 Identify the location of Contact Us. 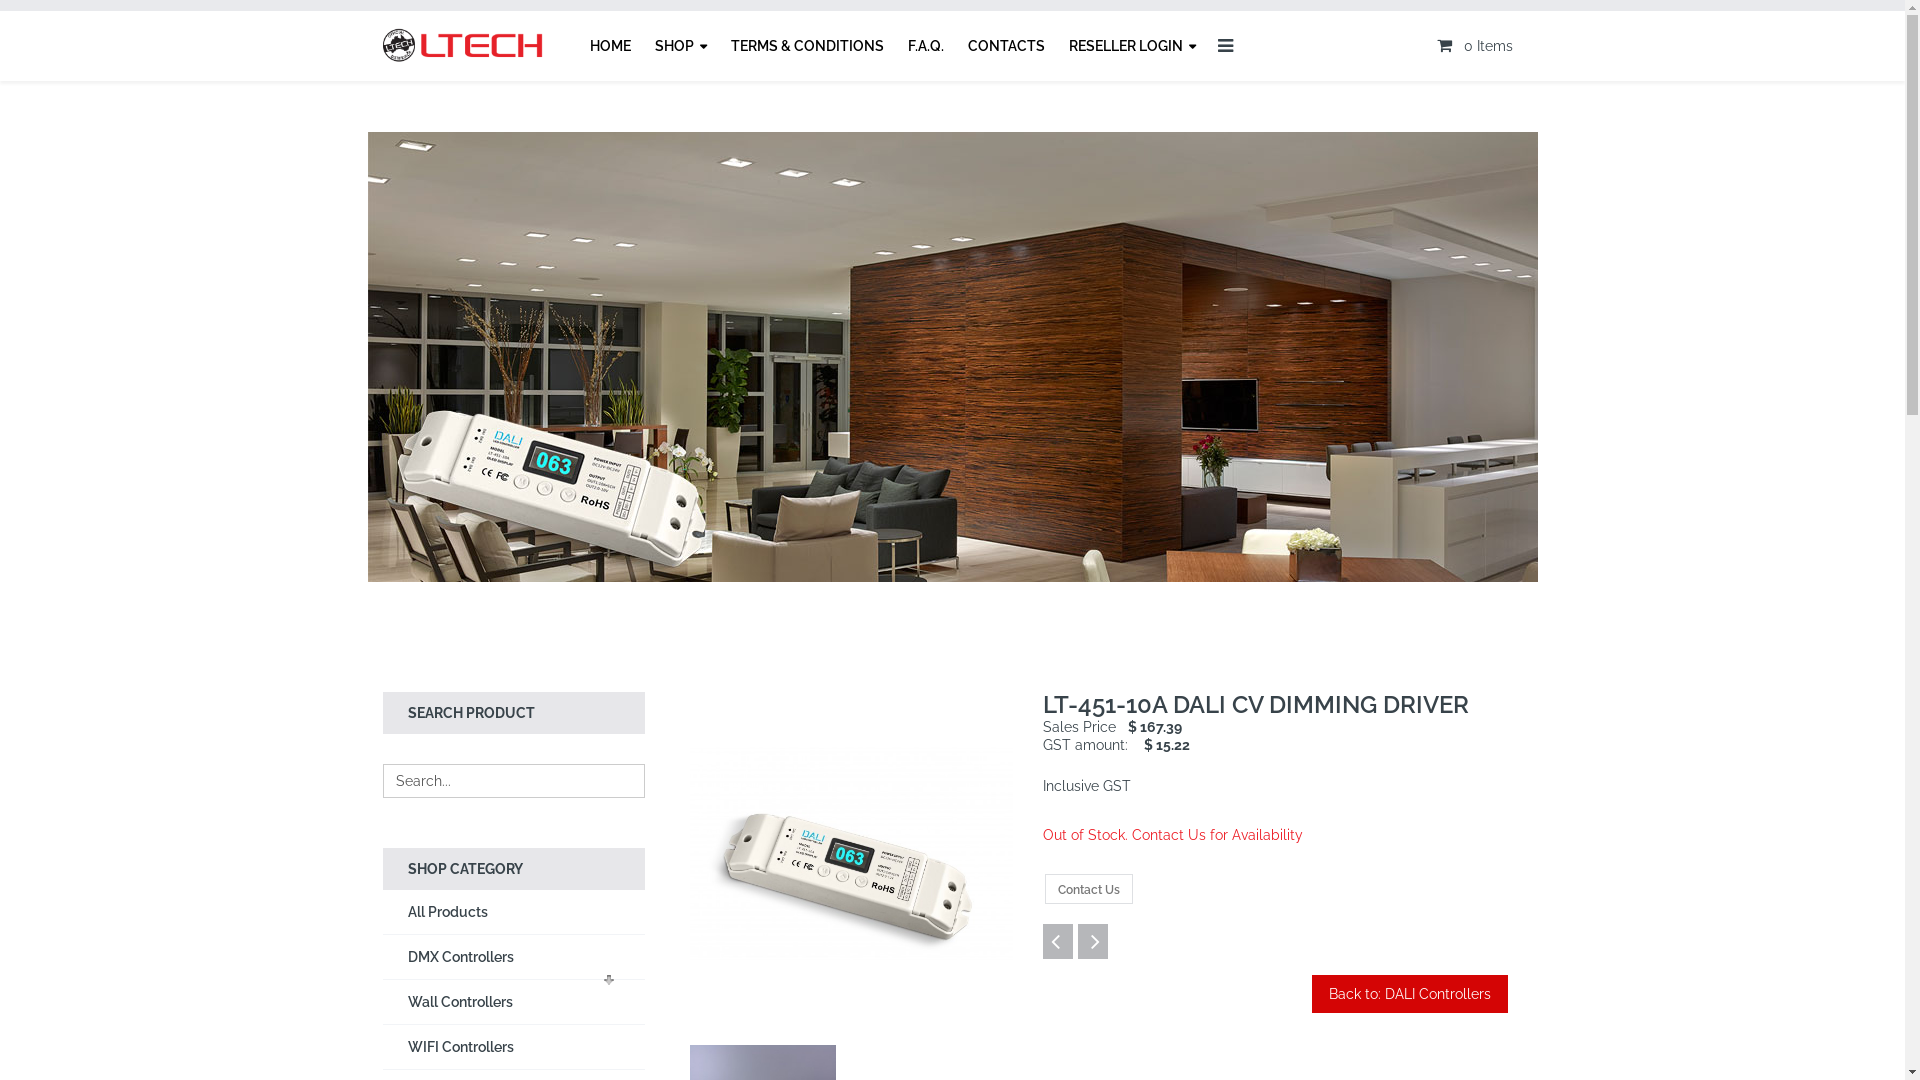
(1089, 889).